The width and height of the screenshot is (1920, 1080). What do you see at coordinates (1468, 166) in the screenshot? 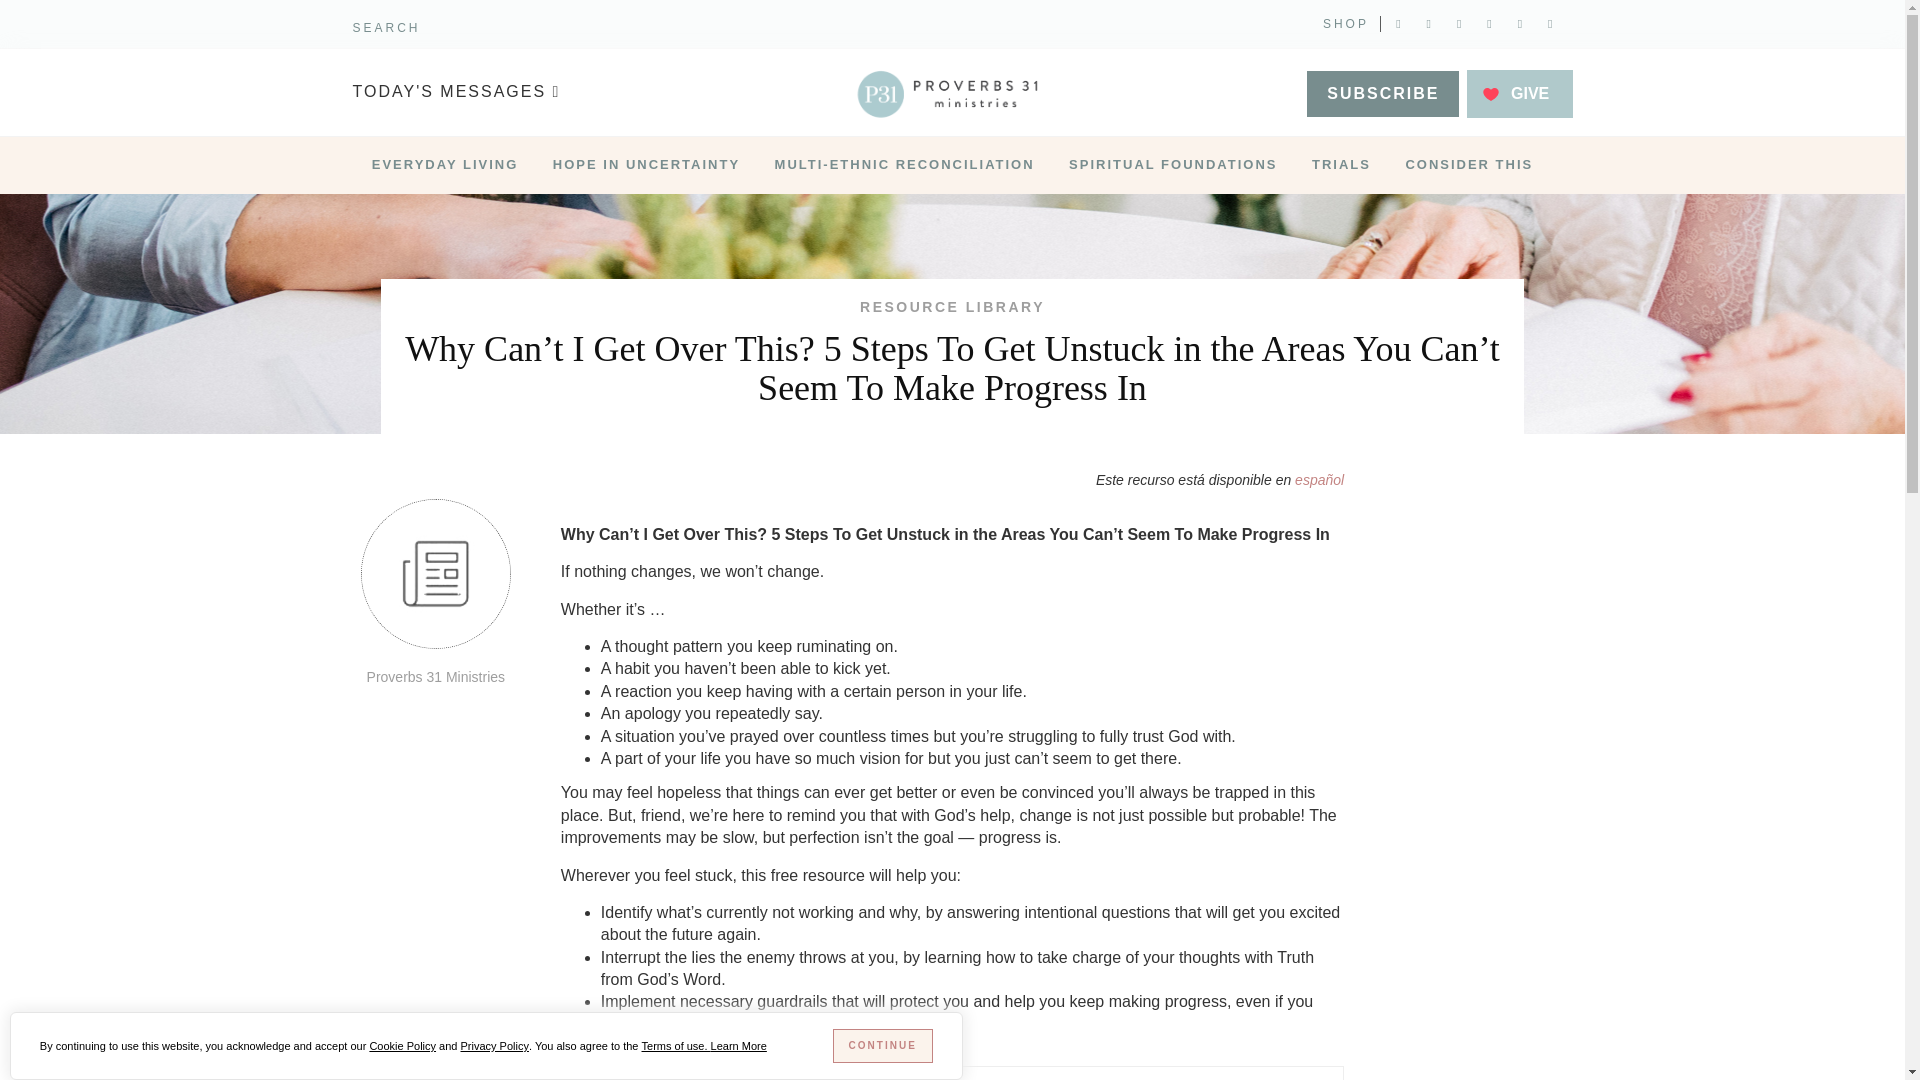
I see `CONSIDER THIS` at bounding box center [1468, 166].